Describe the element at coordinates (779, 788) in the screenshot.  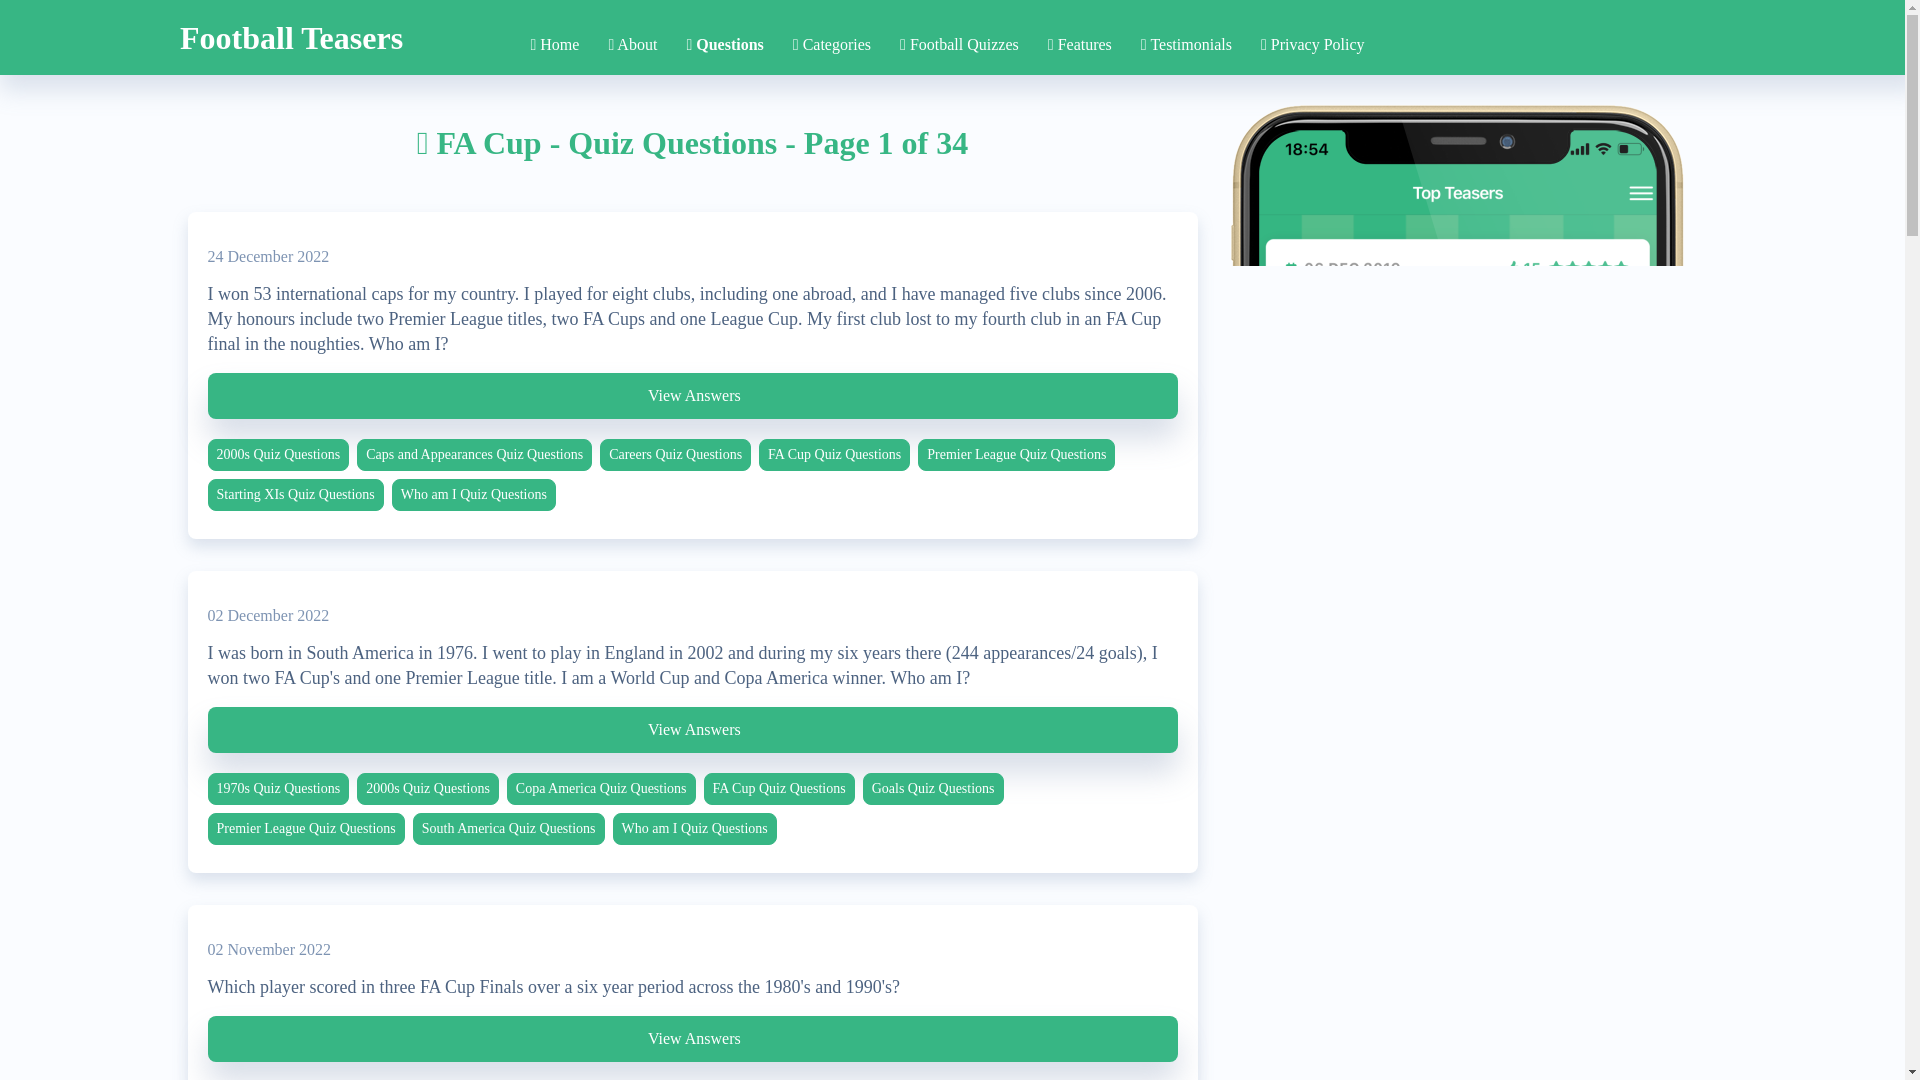
I see `FA Cup Quiz Questions` at that location.